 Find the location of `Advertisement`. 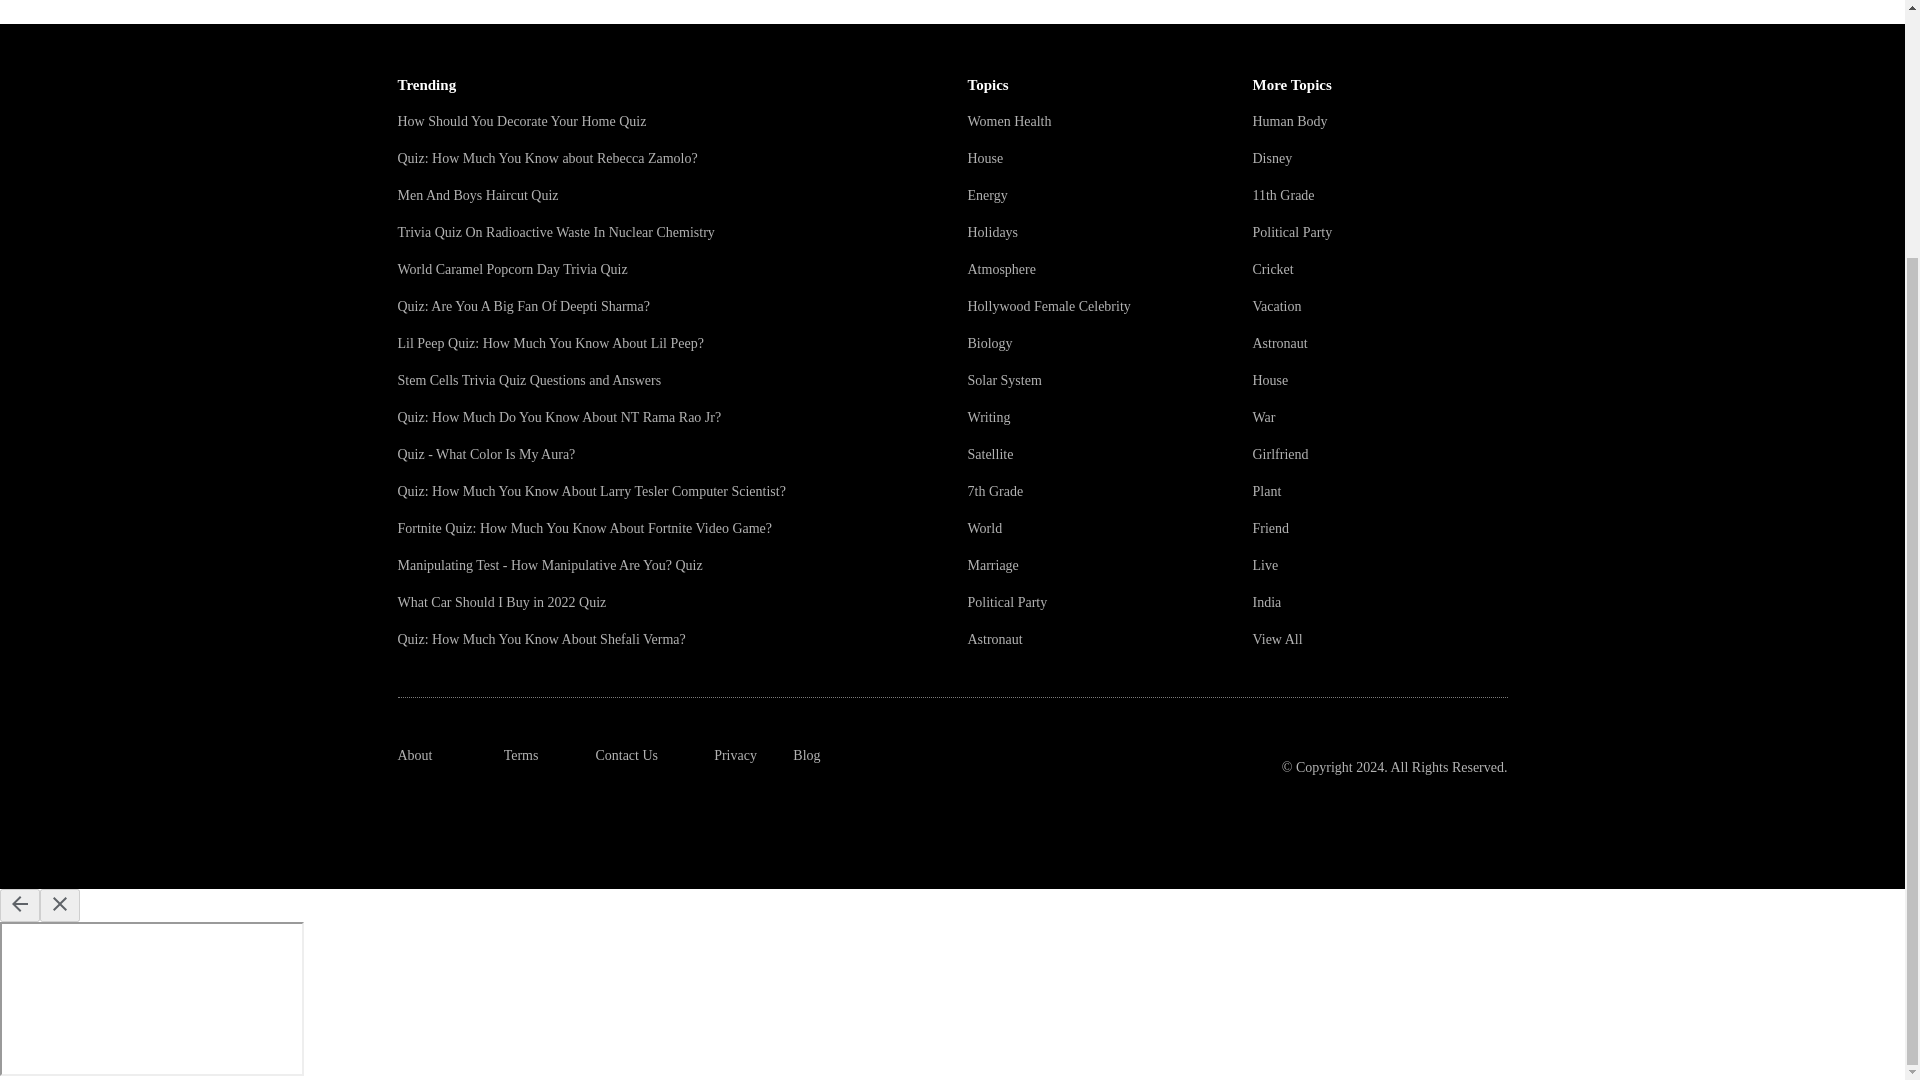

Advertisement is located at coordinates (1720, 16).